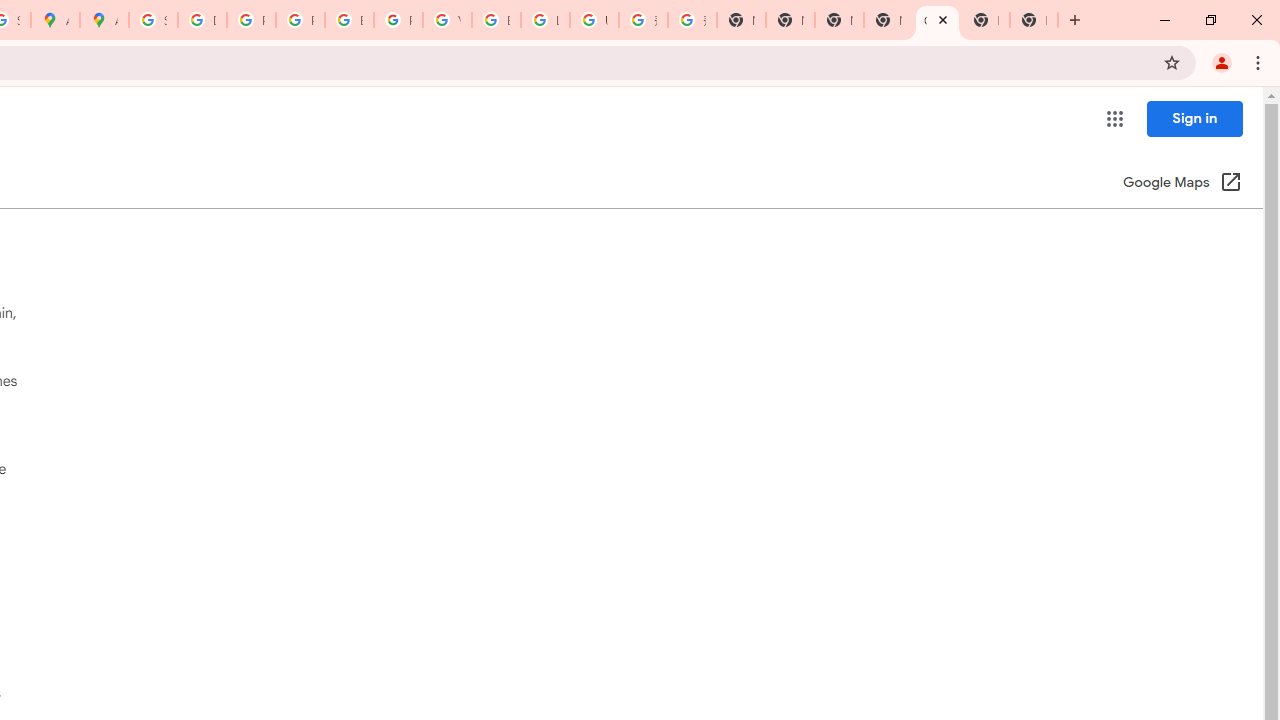 This screenshot has height=720, width=1280. Describe the element at coordinates (251, 20) in the screenshot. I see `Privacy Help Center - Policies Help` at that location.